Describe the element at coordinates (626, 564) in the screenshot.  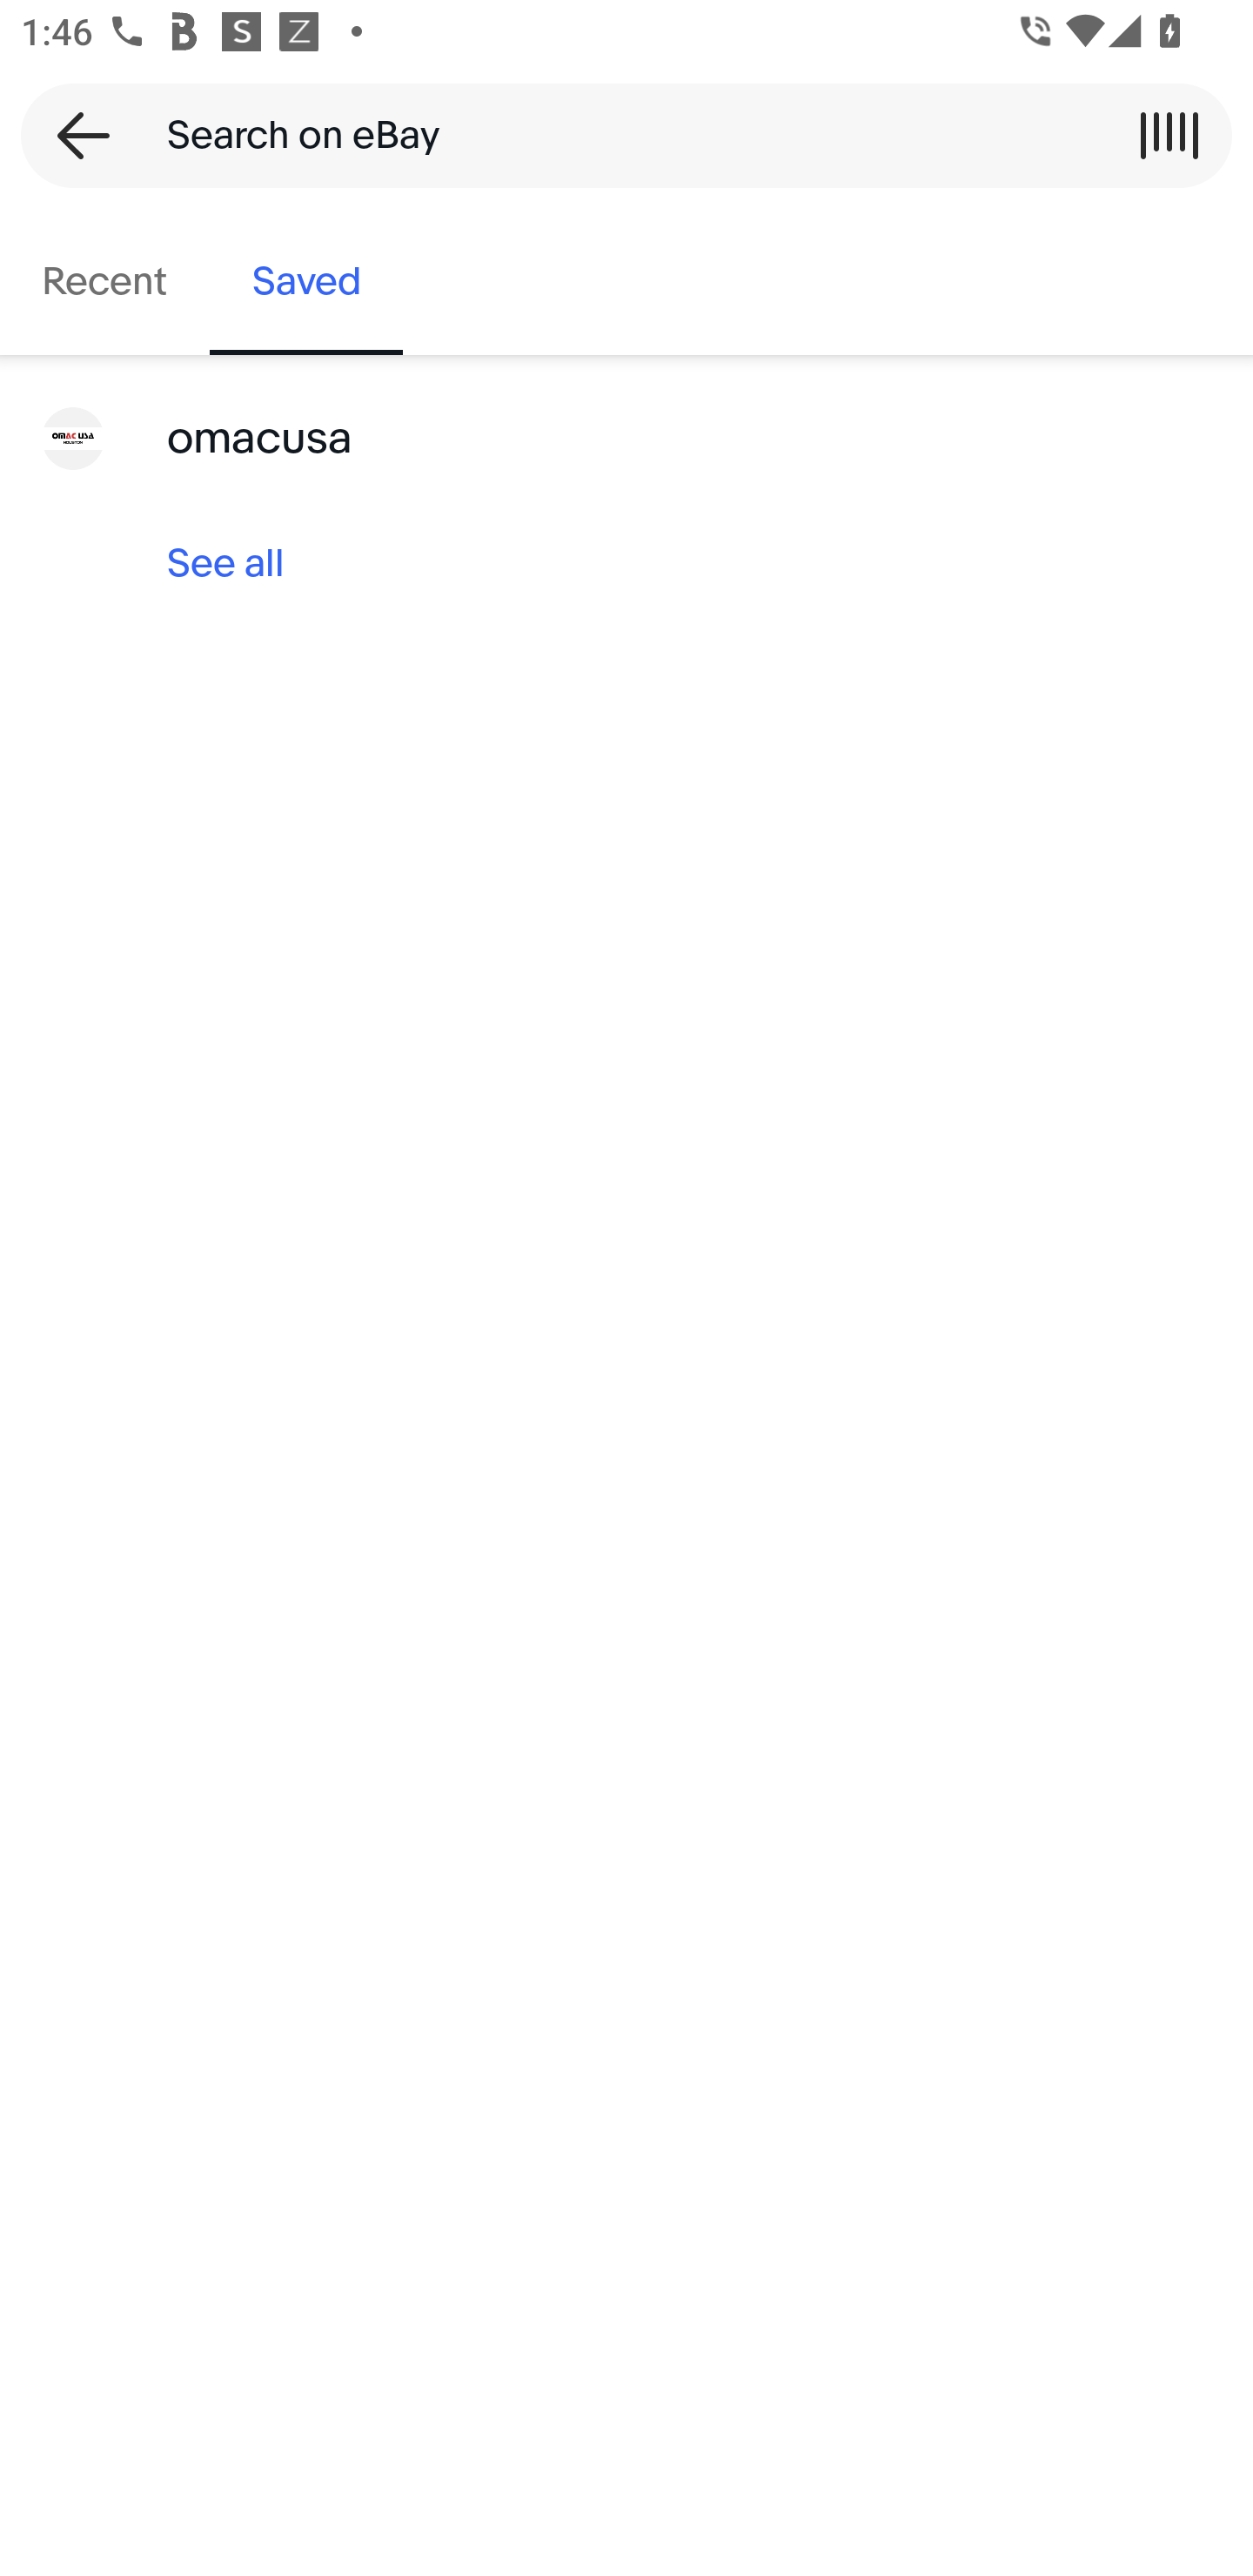
I see `See all See all members` at that location.